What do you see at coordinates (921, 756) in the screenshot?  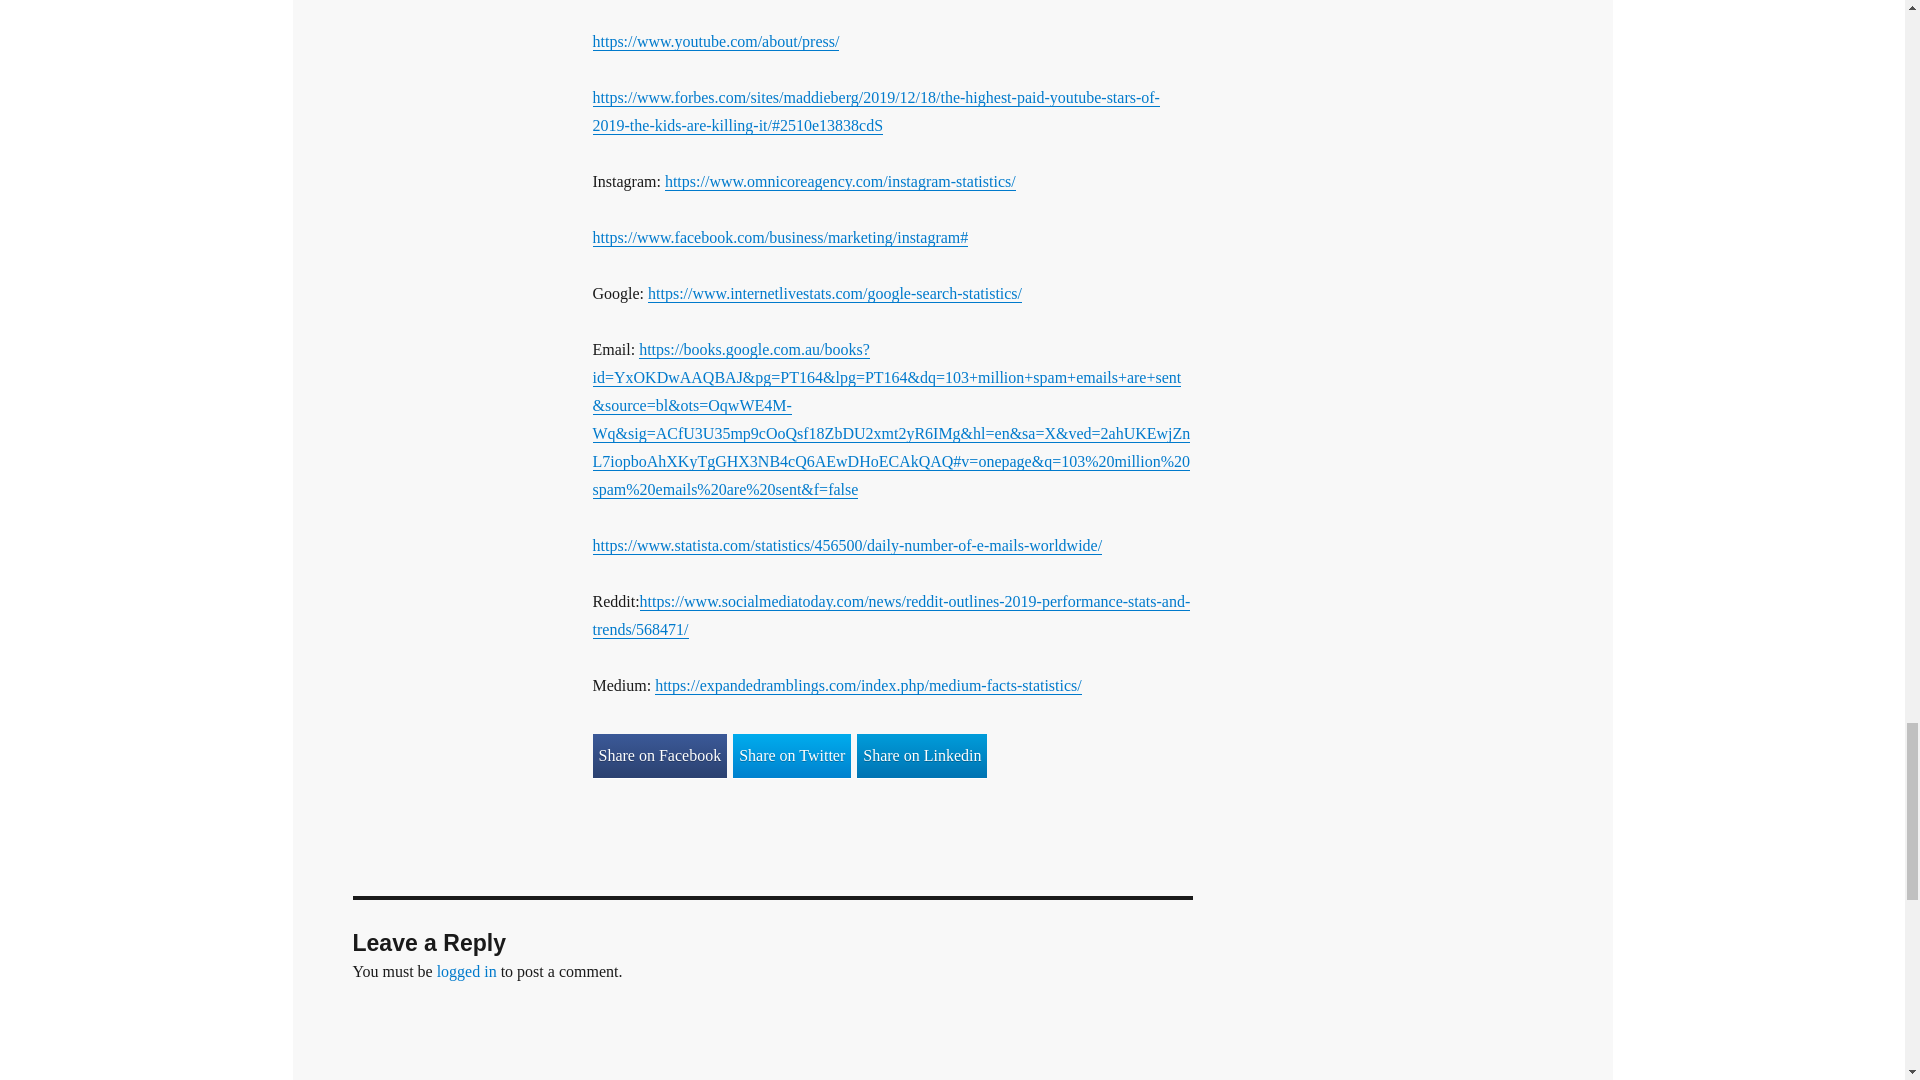 I see `Share on Linkedin` at bounding box center [921, 756].